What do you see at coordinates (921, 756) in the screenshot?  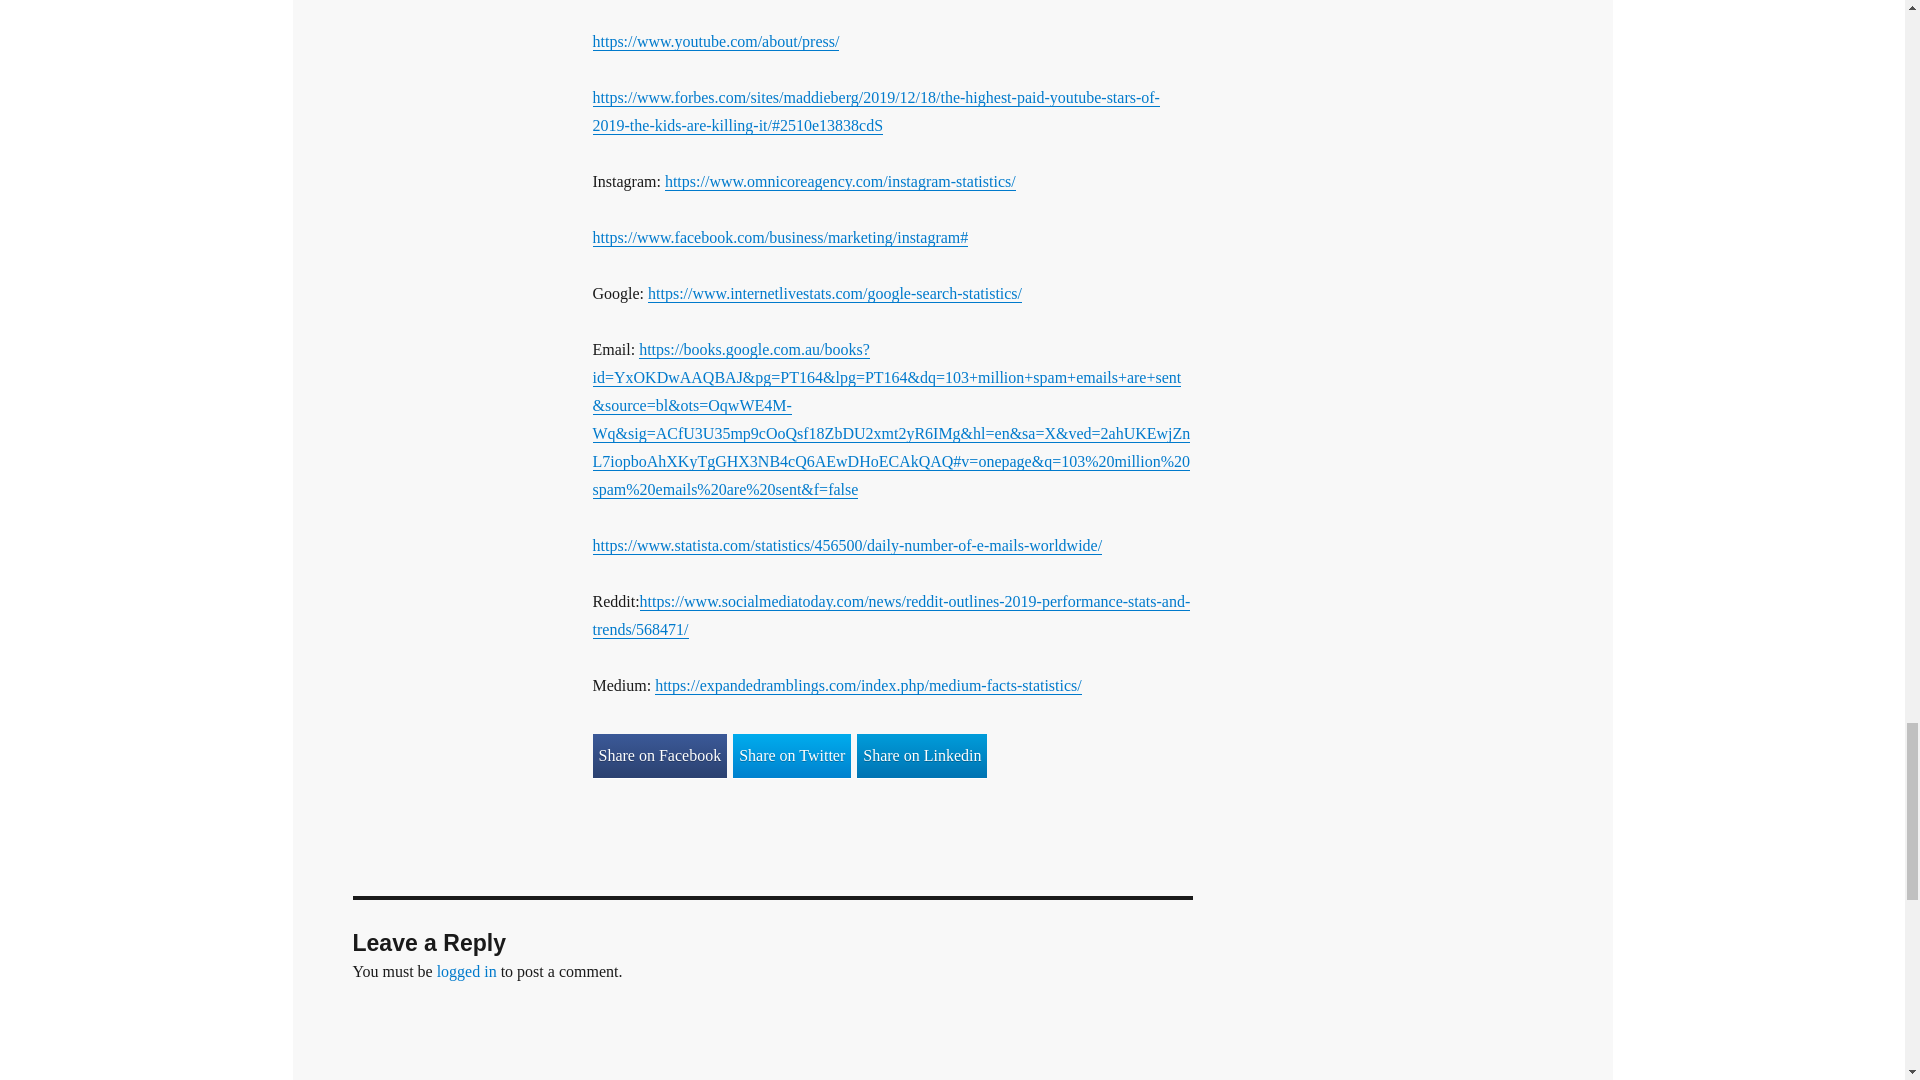 I see `Share on Linkedin` at bounding box center [921, 756].